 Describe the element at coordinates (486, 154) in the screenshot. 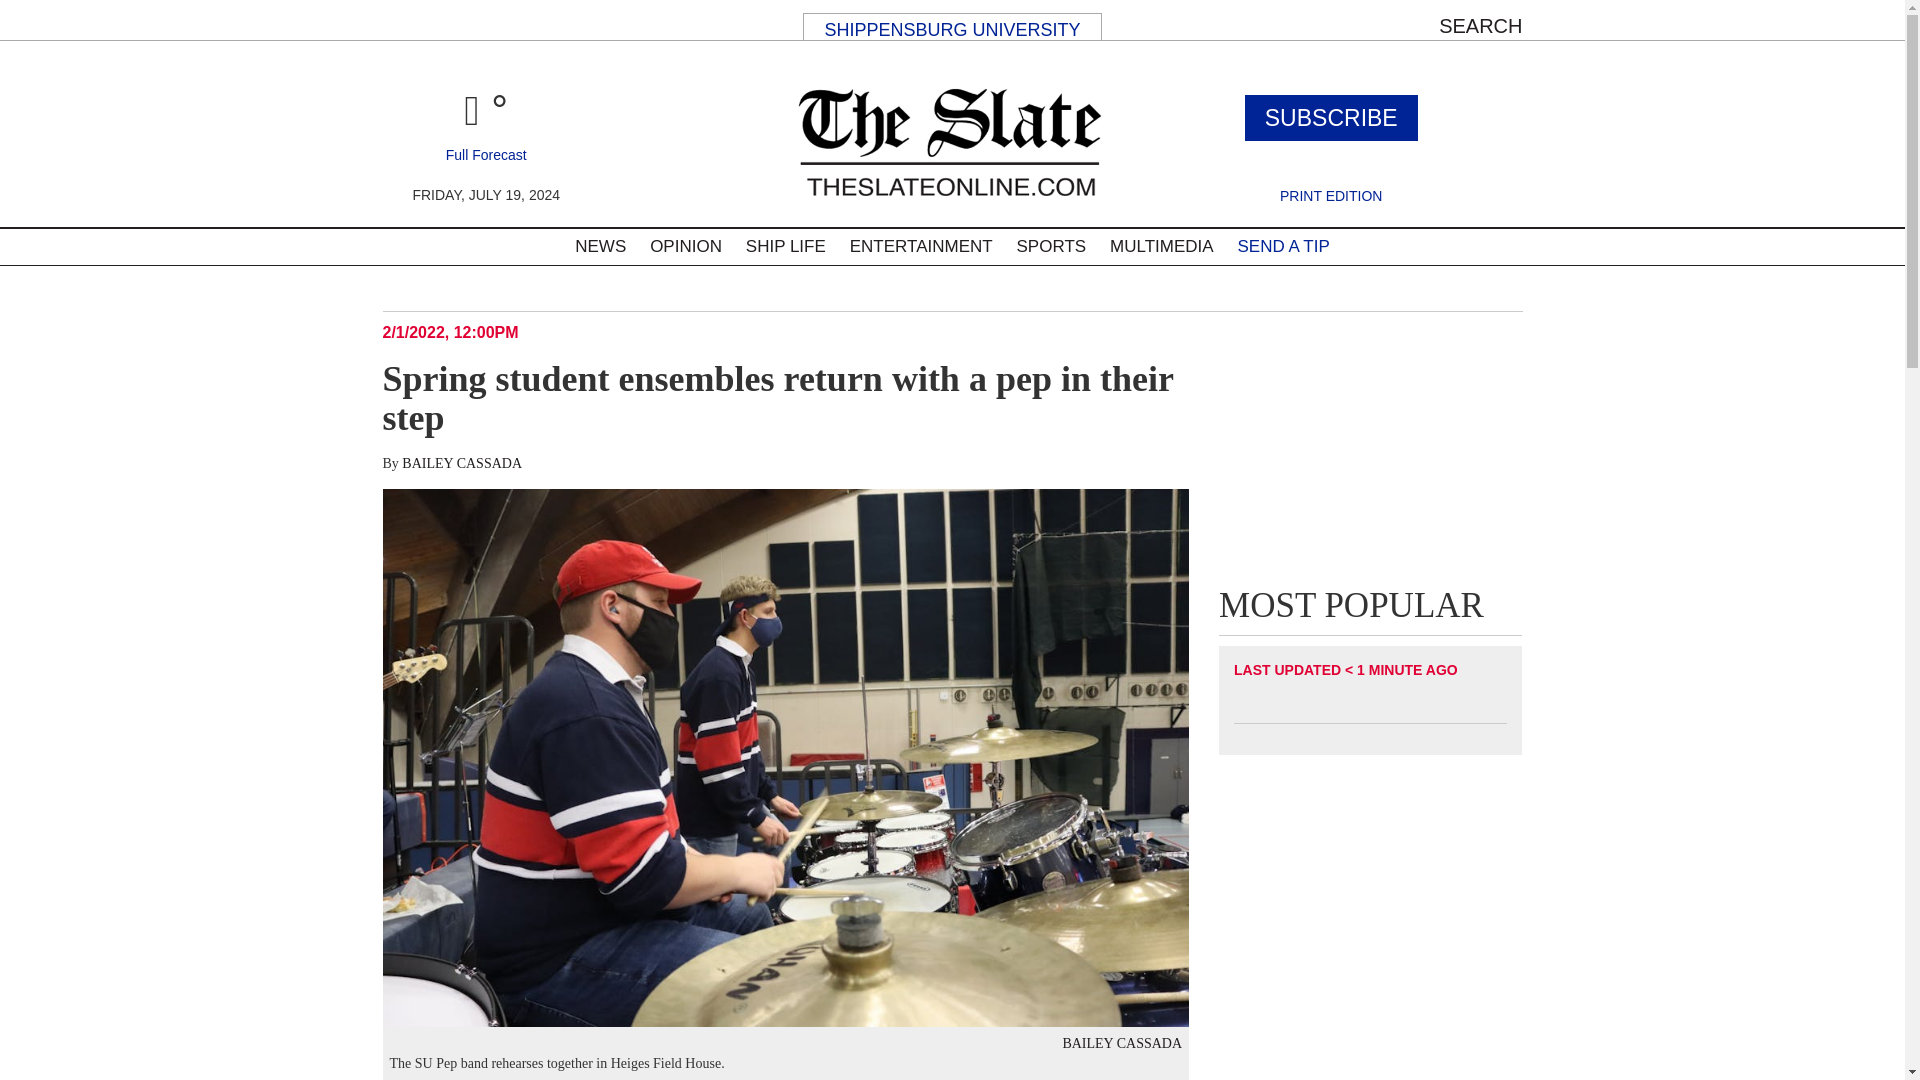

I see `Full Forecast` at that location.